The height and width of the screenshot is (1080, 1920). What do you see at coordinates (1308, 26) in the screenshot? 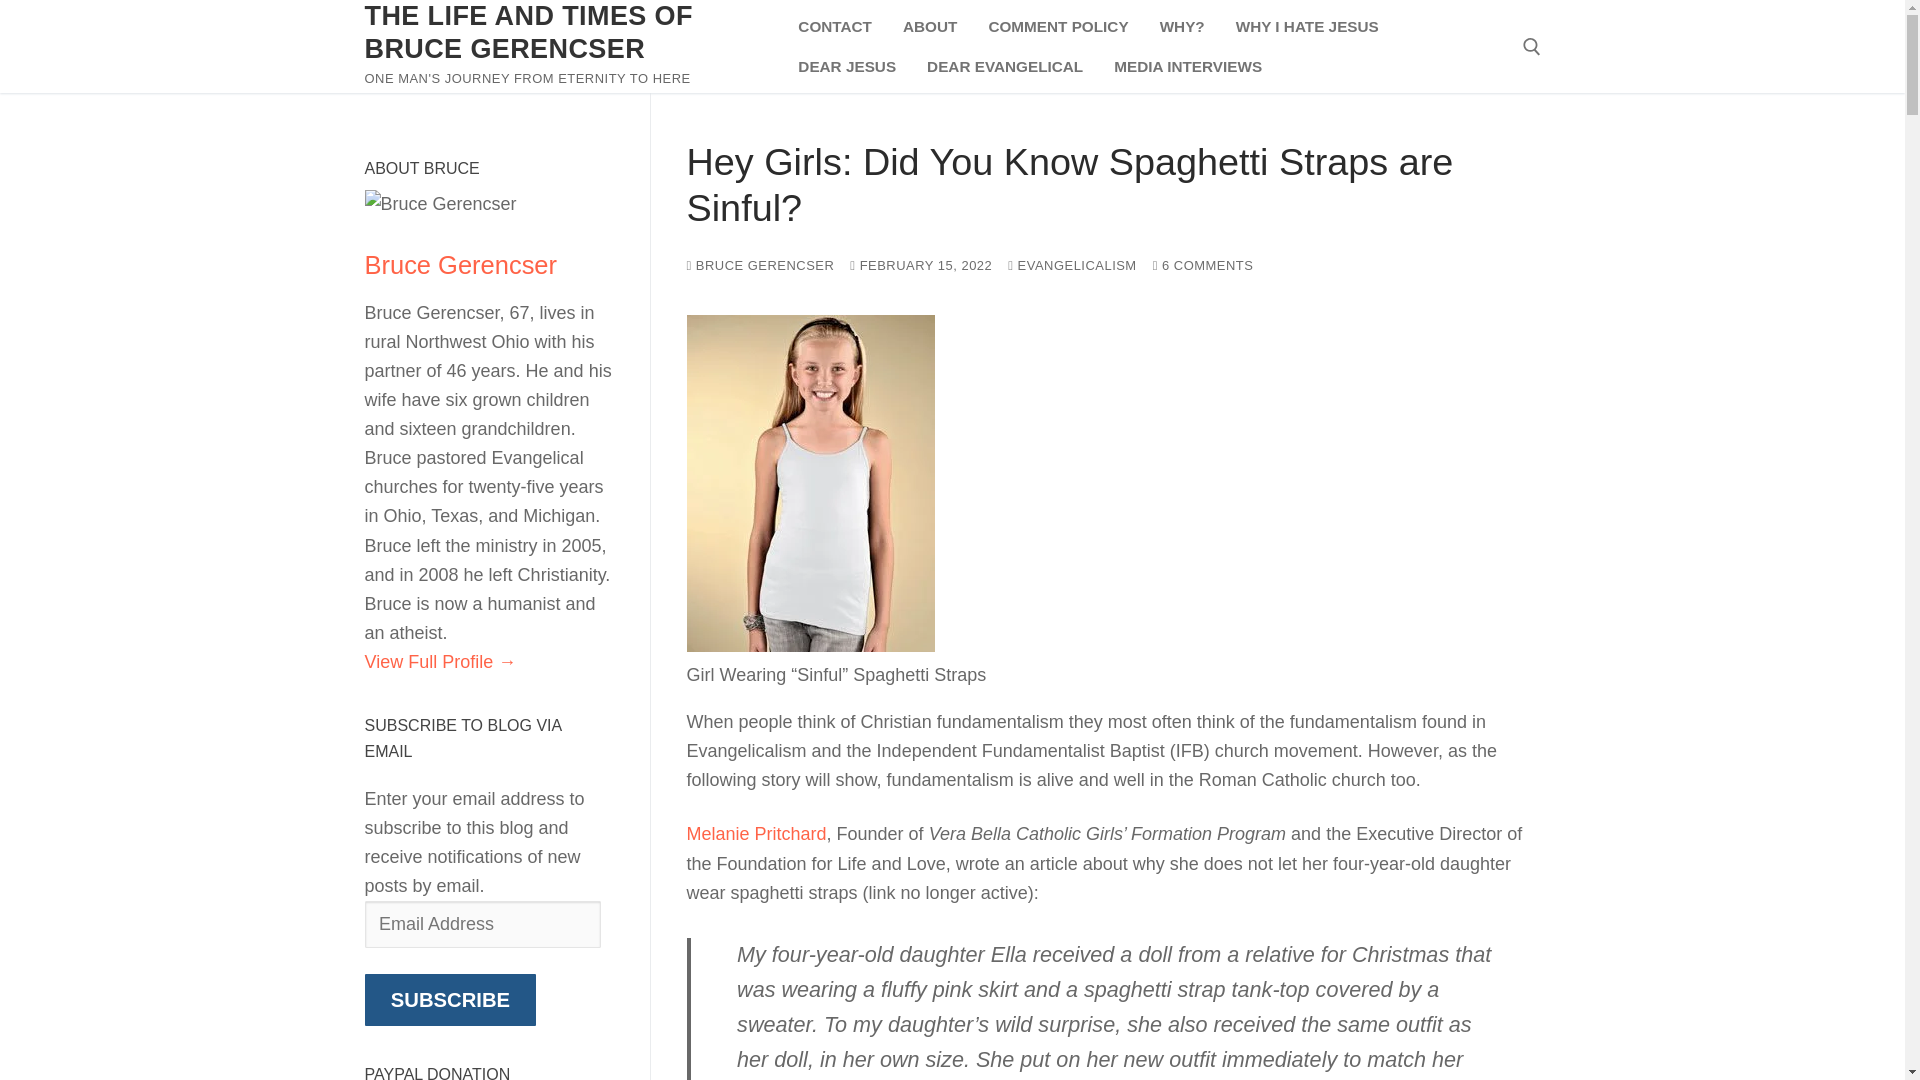
I see `WHY I HATE JESUS` at bounding box center [1308, 26].